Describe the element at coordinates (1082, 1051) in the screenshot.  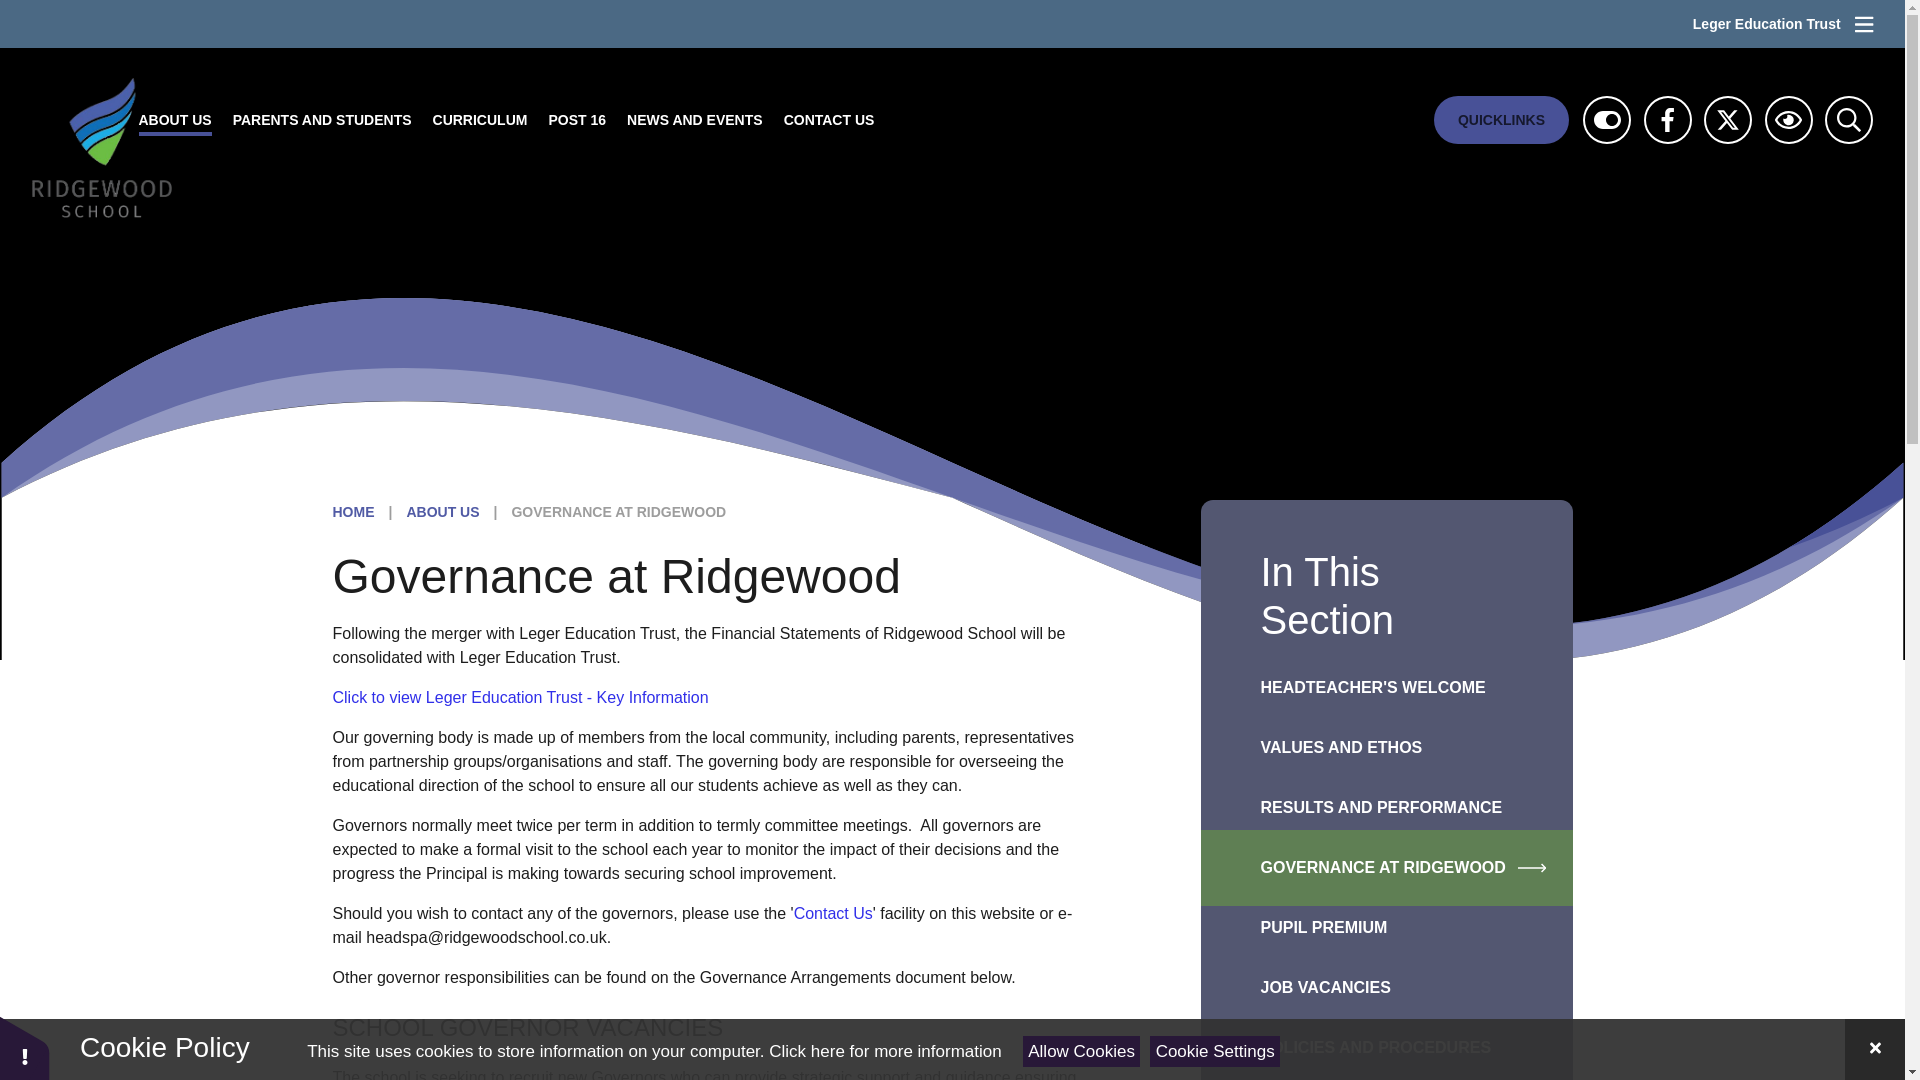
I see `Allow Cookies` at that location.